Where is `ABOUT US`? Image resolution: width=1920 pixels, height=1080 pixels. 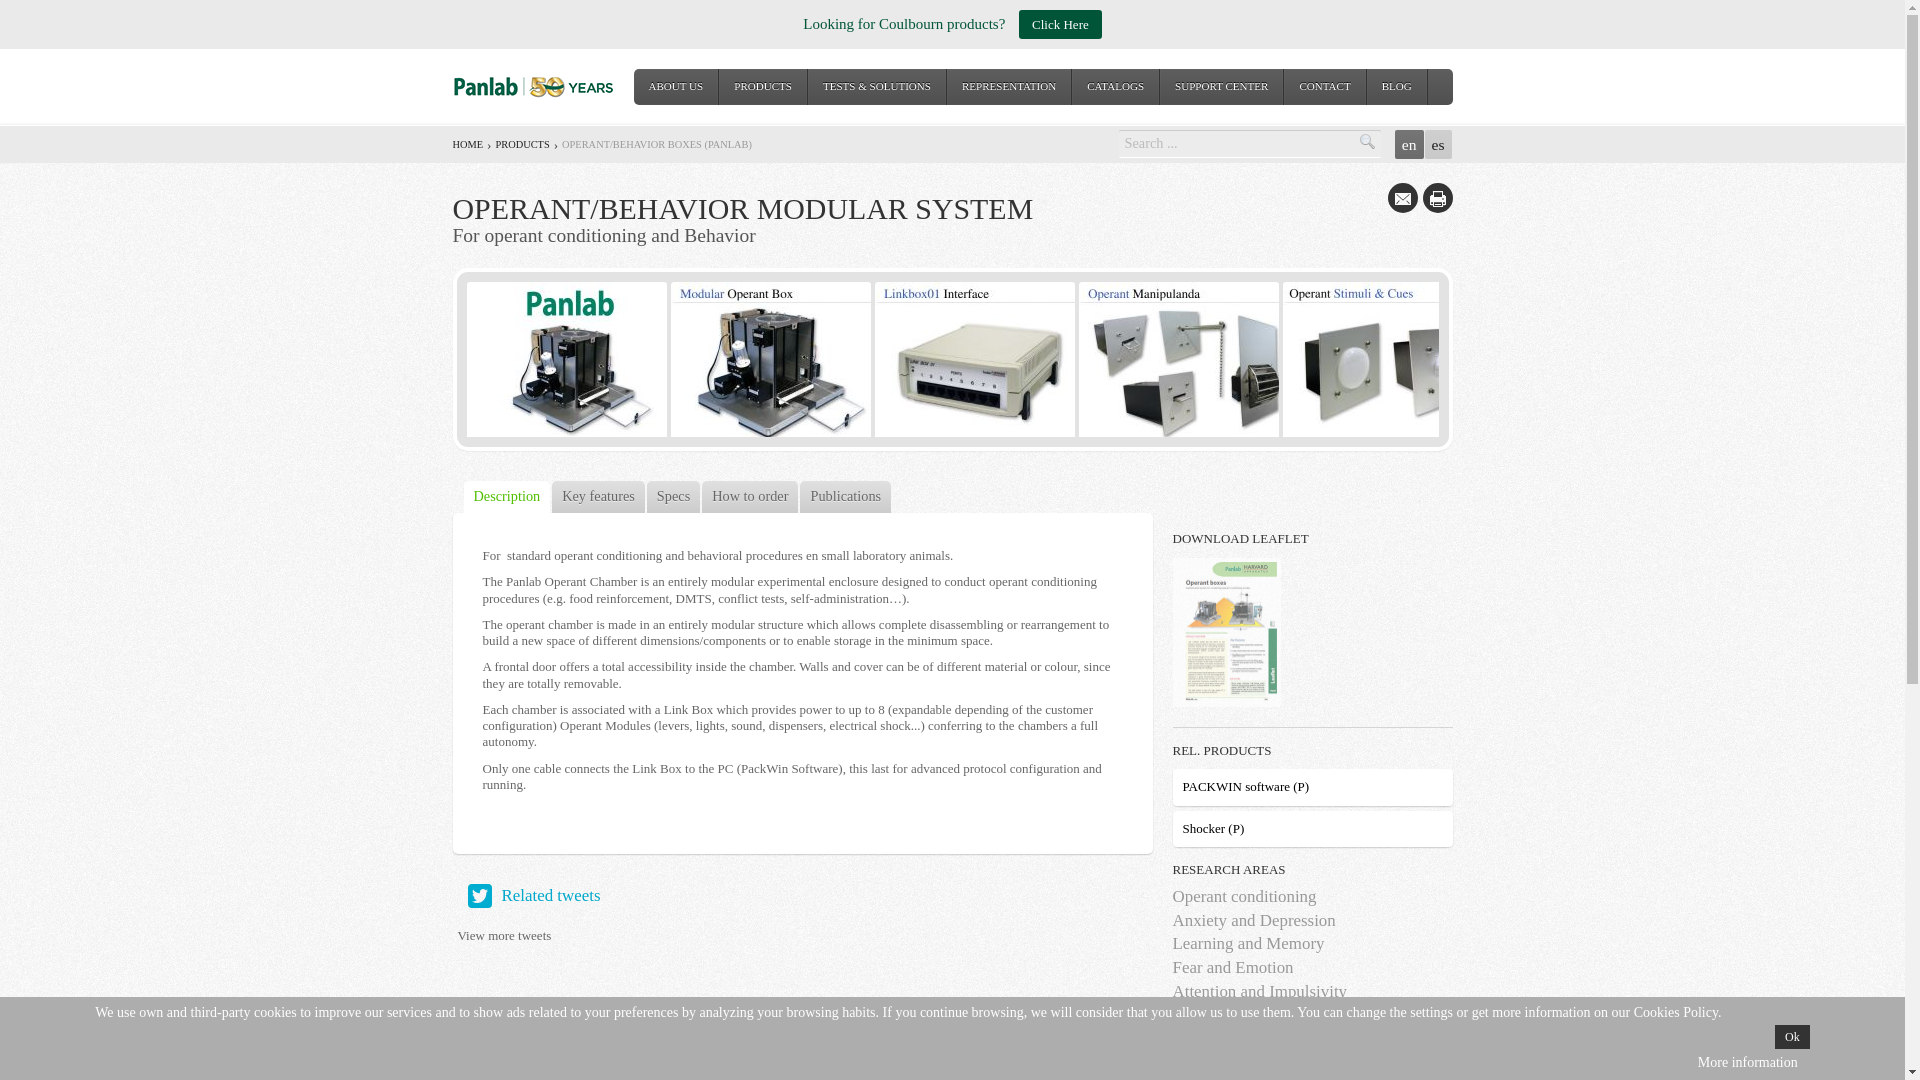
ABOUT US is located at coordinates (676, 86).